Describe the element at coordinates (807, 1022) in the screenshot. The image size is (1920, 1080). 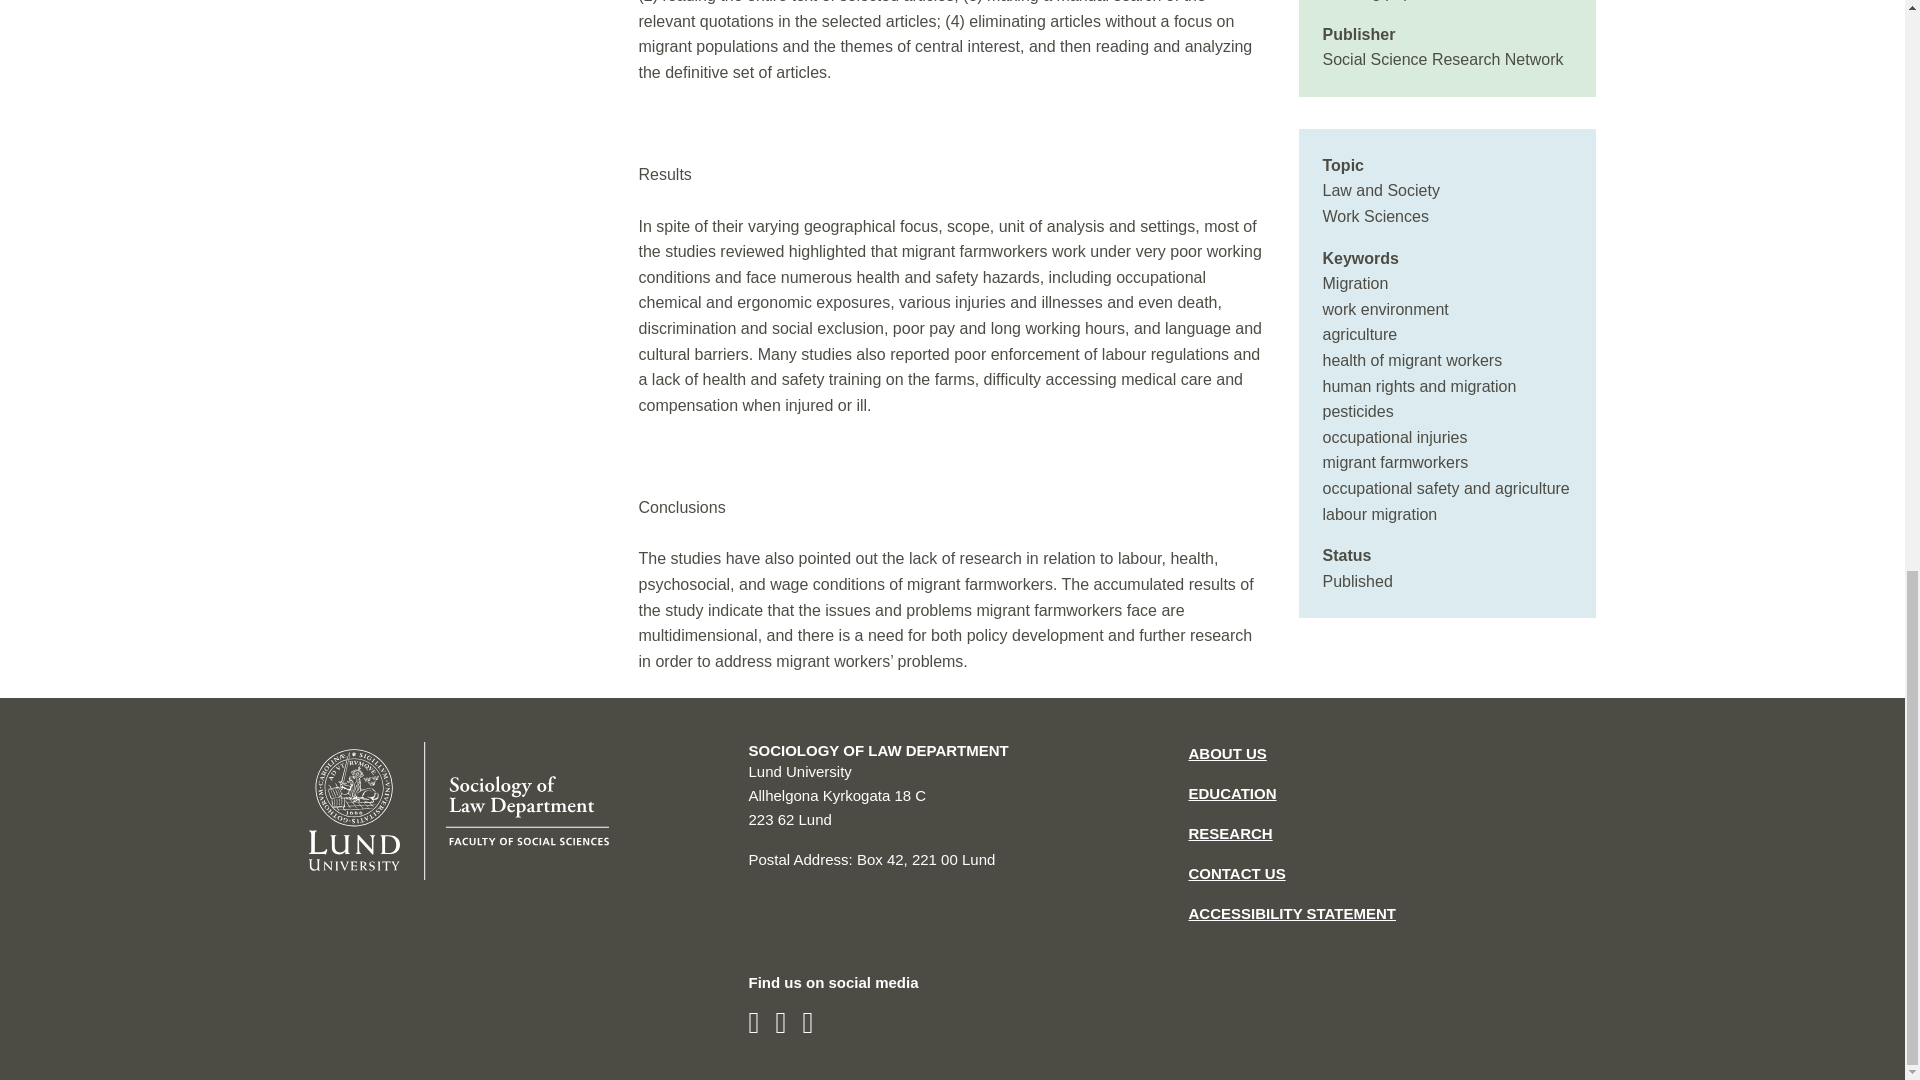
I see `The Sociology of Law Department on Youtube` at that location.